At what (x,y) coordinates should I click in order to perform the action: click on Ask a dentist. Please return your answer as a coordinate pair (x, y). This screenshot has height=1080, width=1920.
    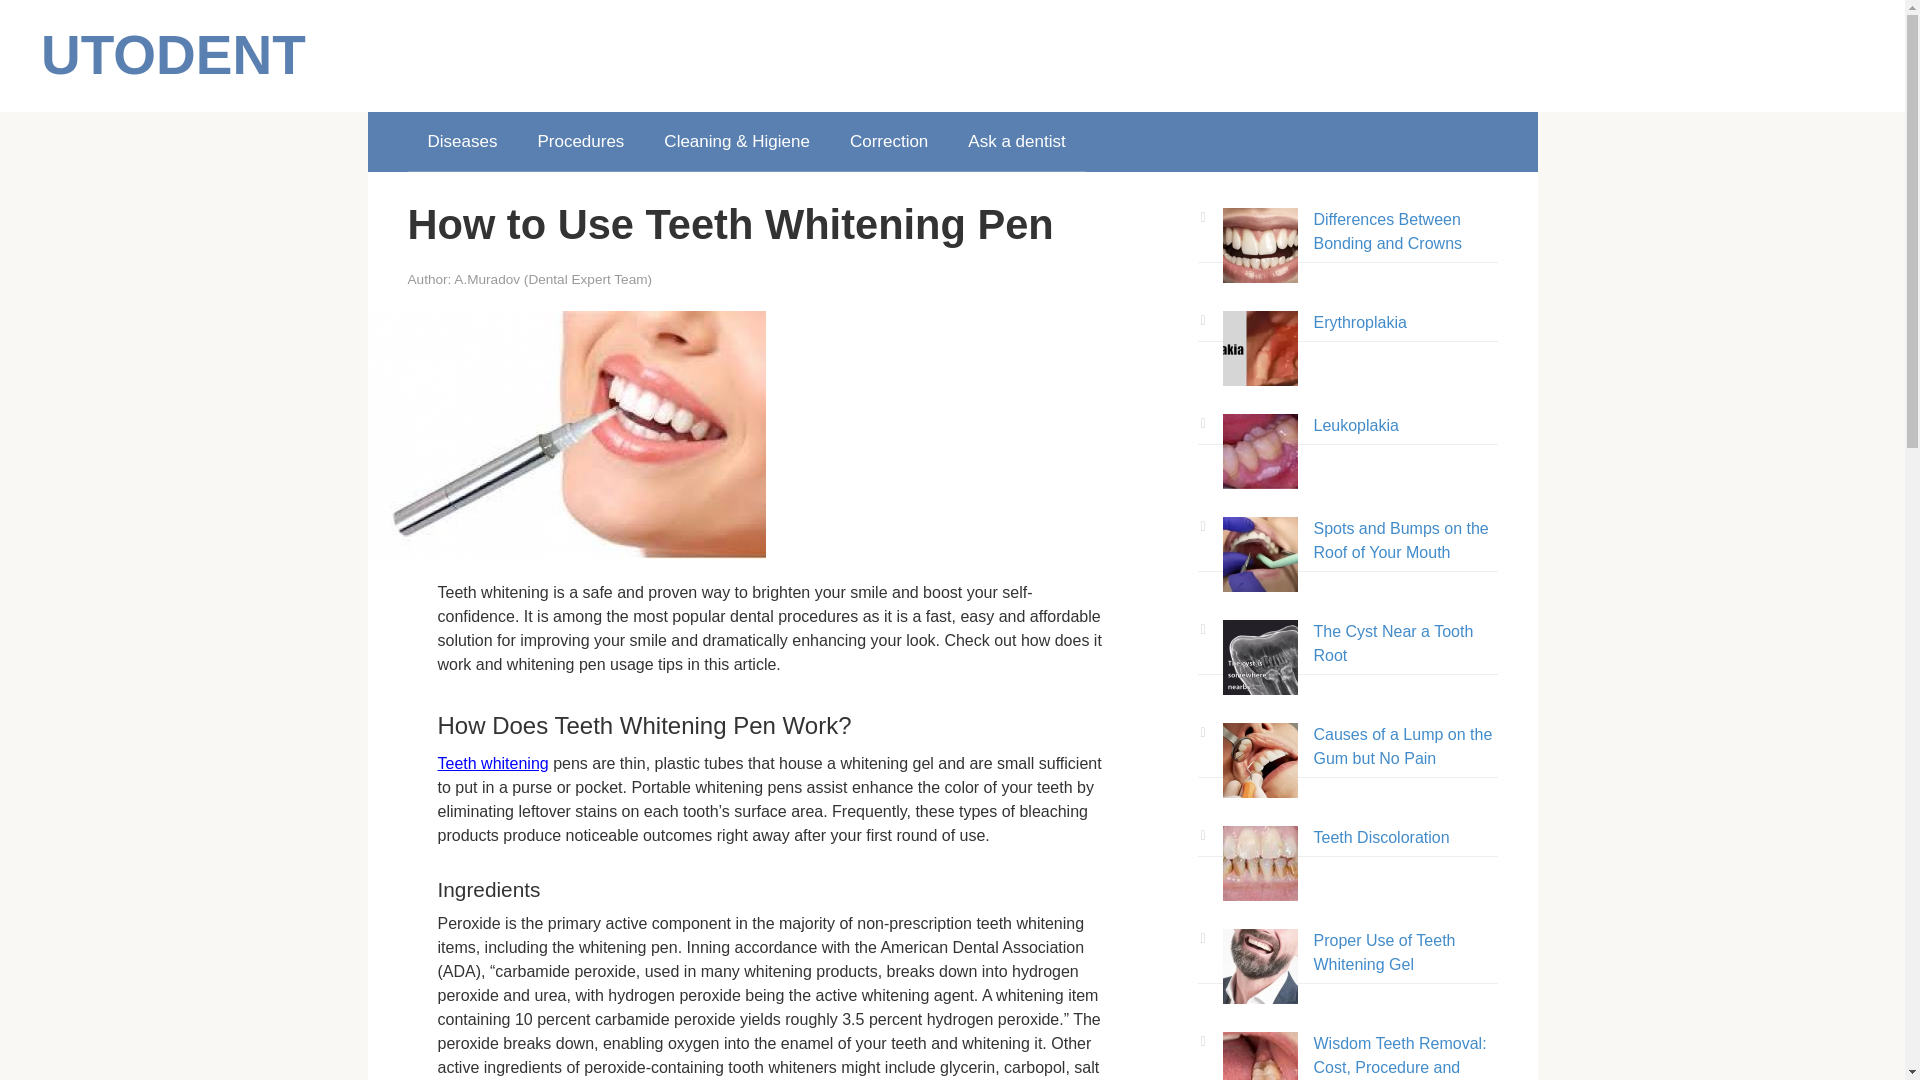
    Looking at the image, I should click on (1016, 142).